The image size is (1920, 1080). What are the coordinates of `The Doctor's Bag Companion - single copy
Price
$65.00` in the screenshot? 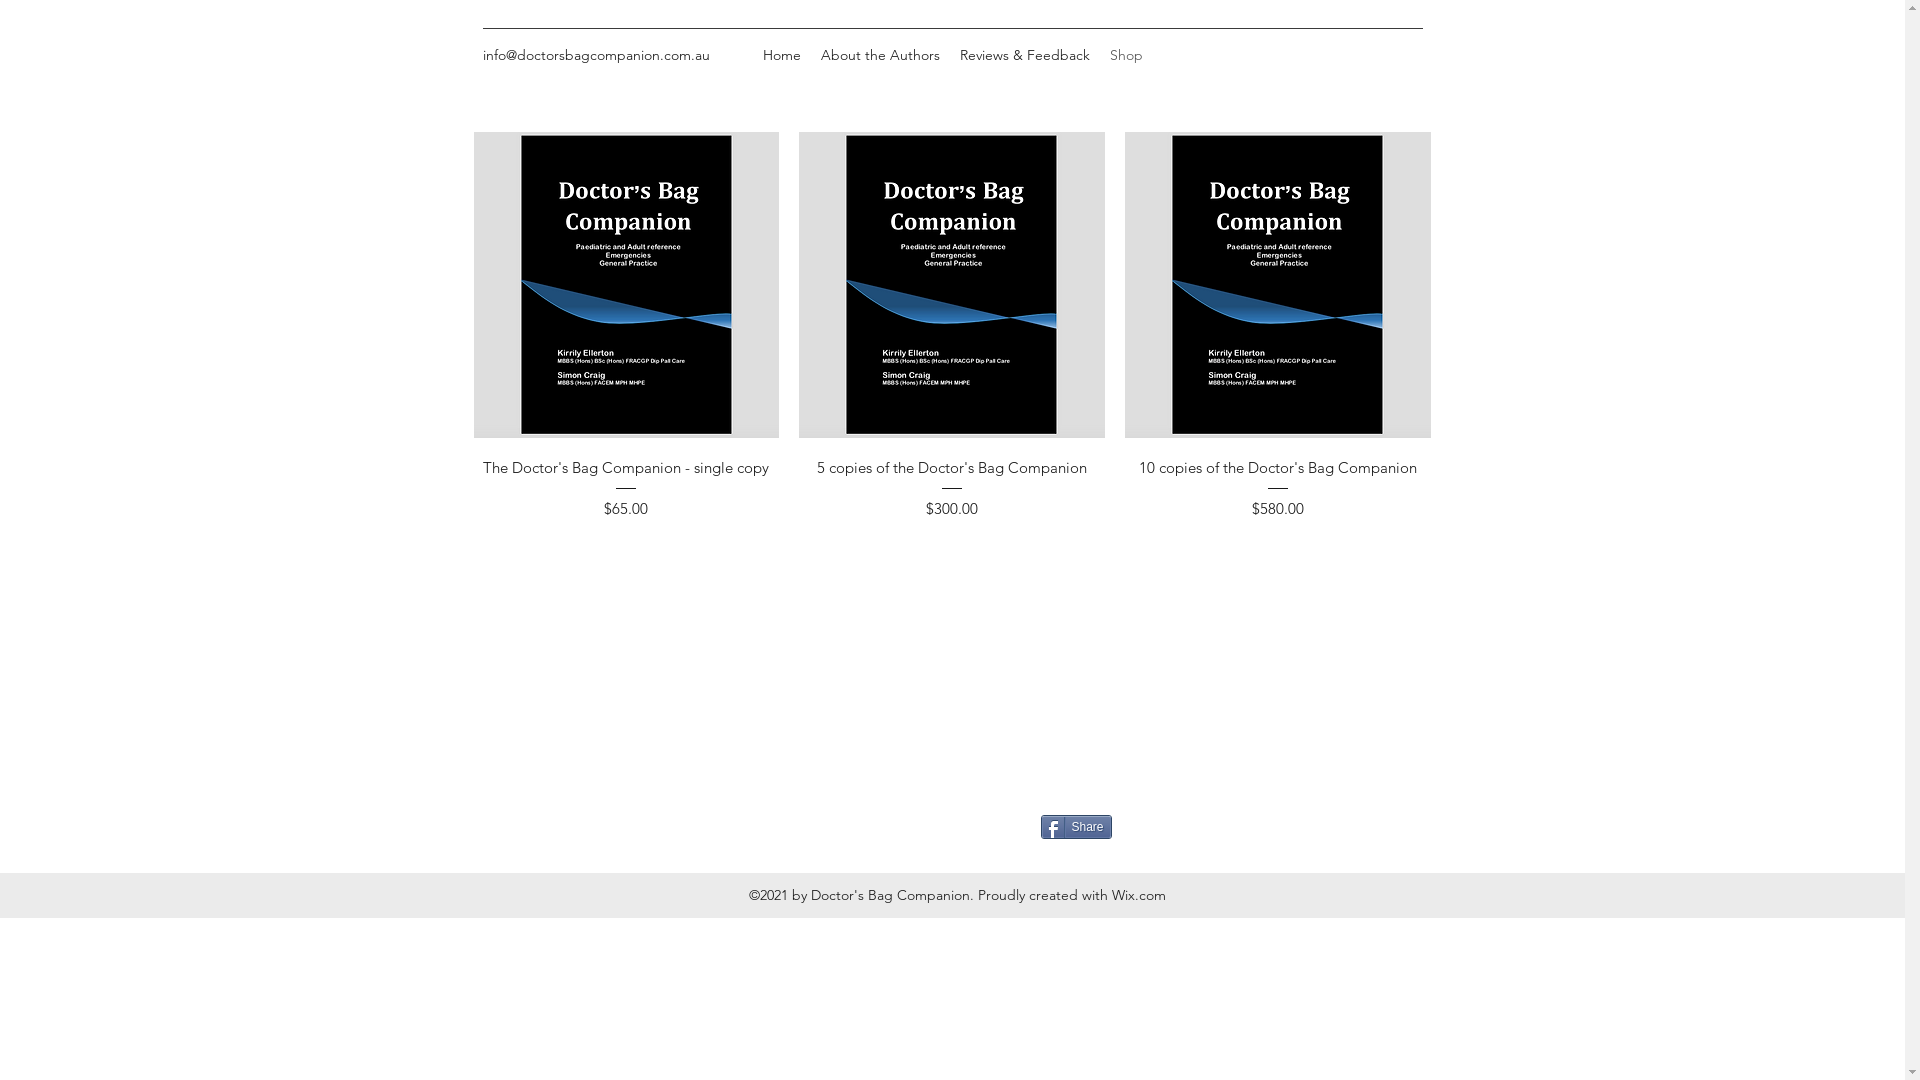 It's located at (627, 487).